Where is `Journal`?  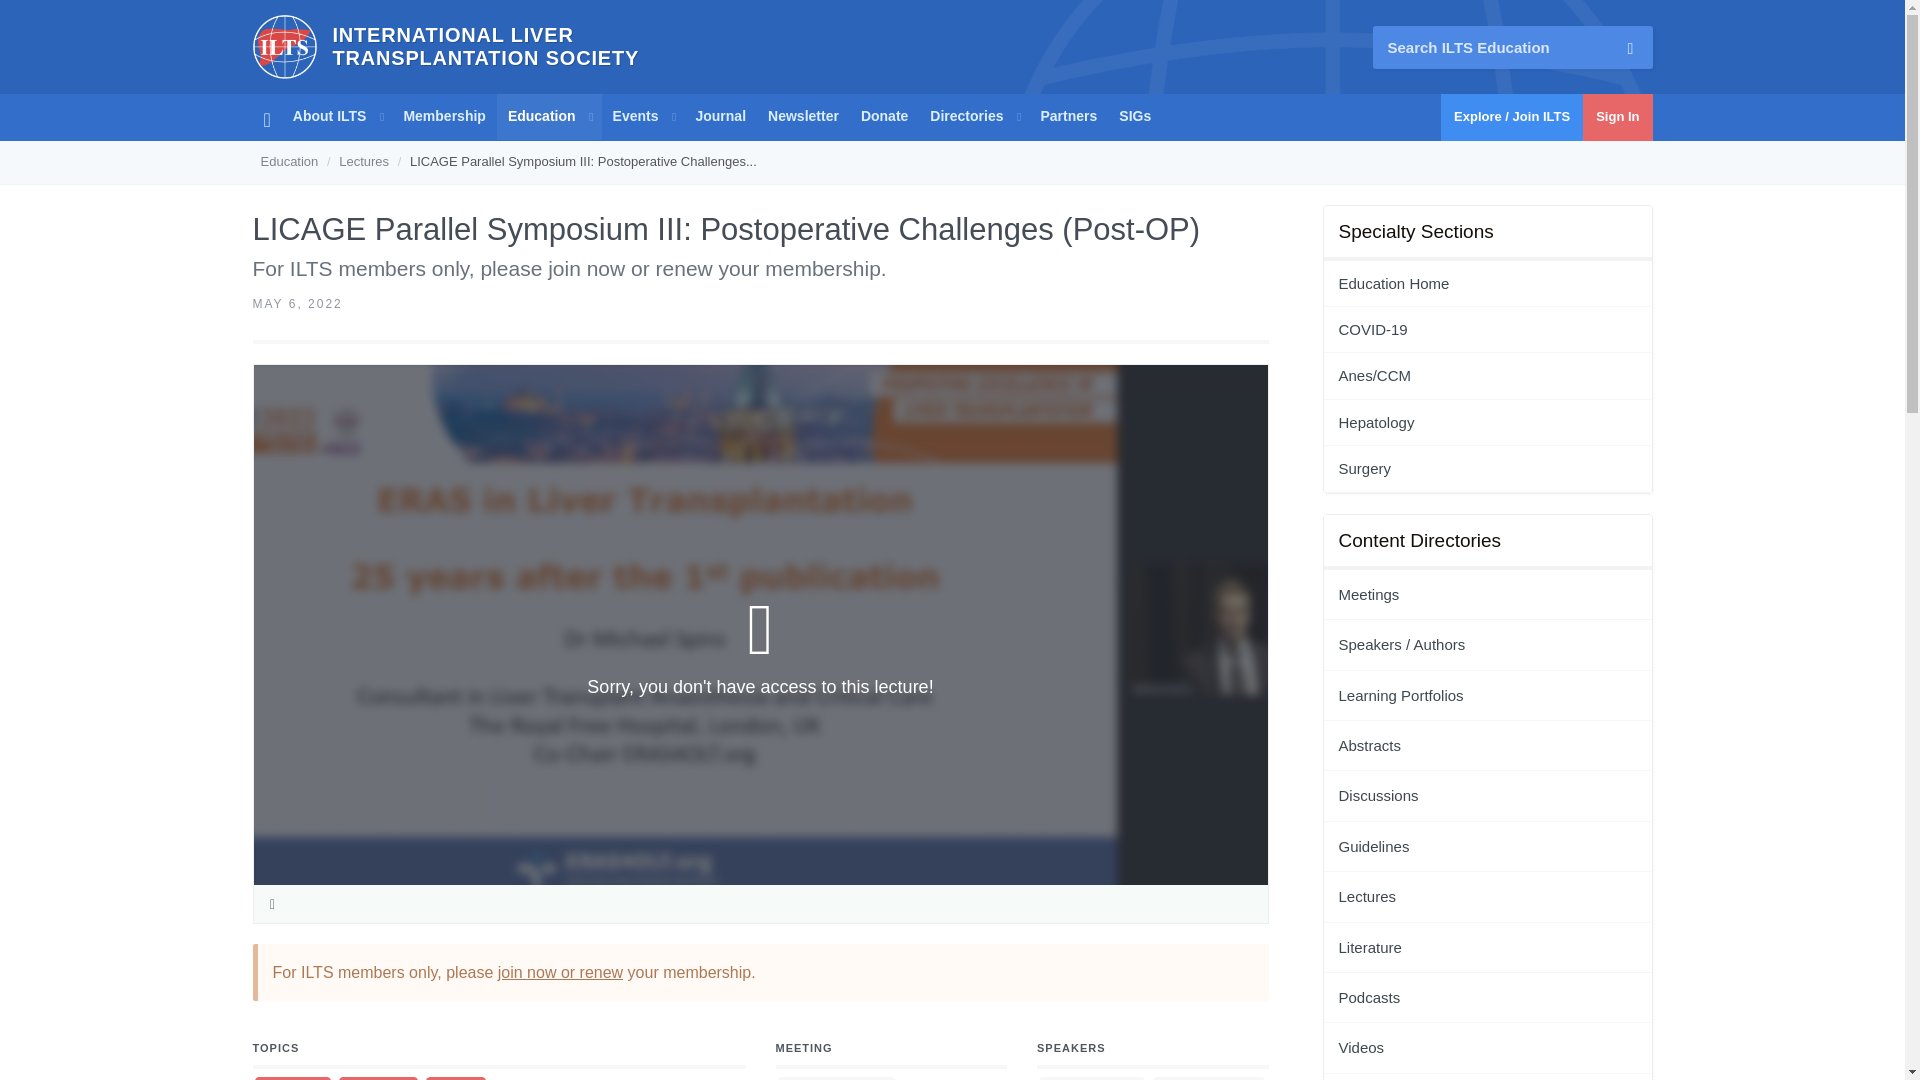 Journal is located at coordinates (720, 116).